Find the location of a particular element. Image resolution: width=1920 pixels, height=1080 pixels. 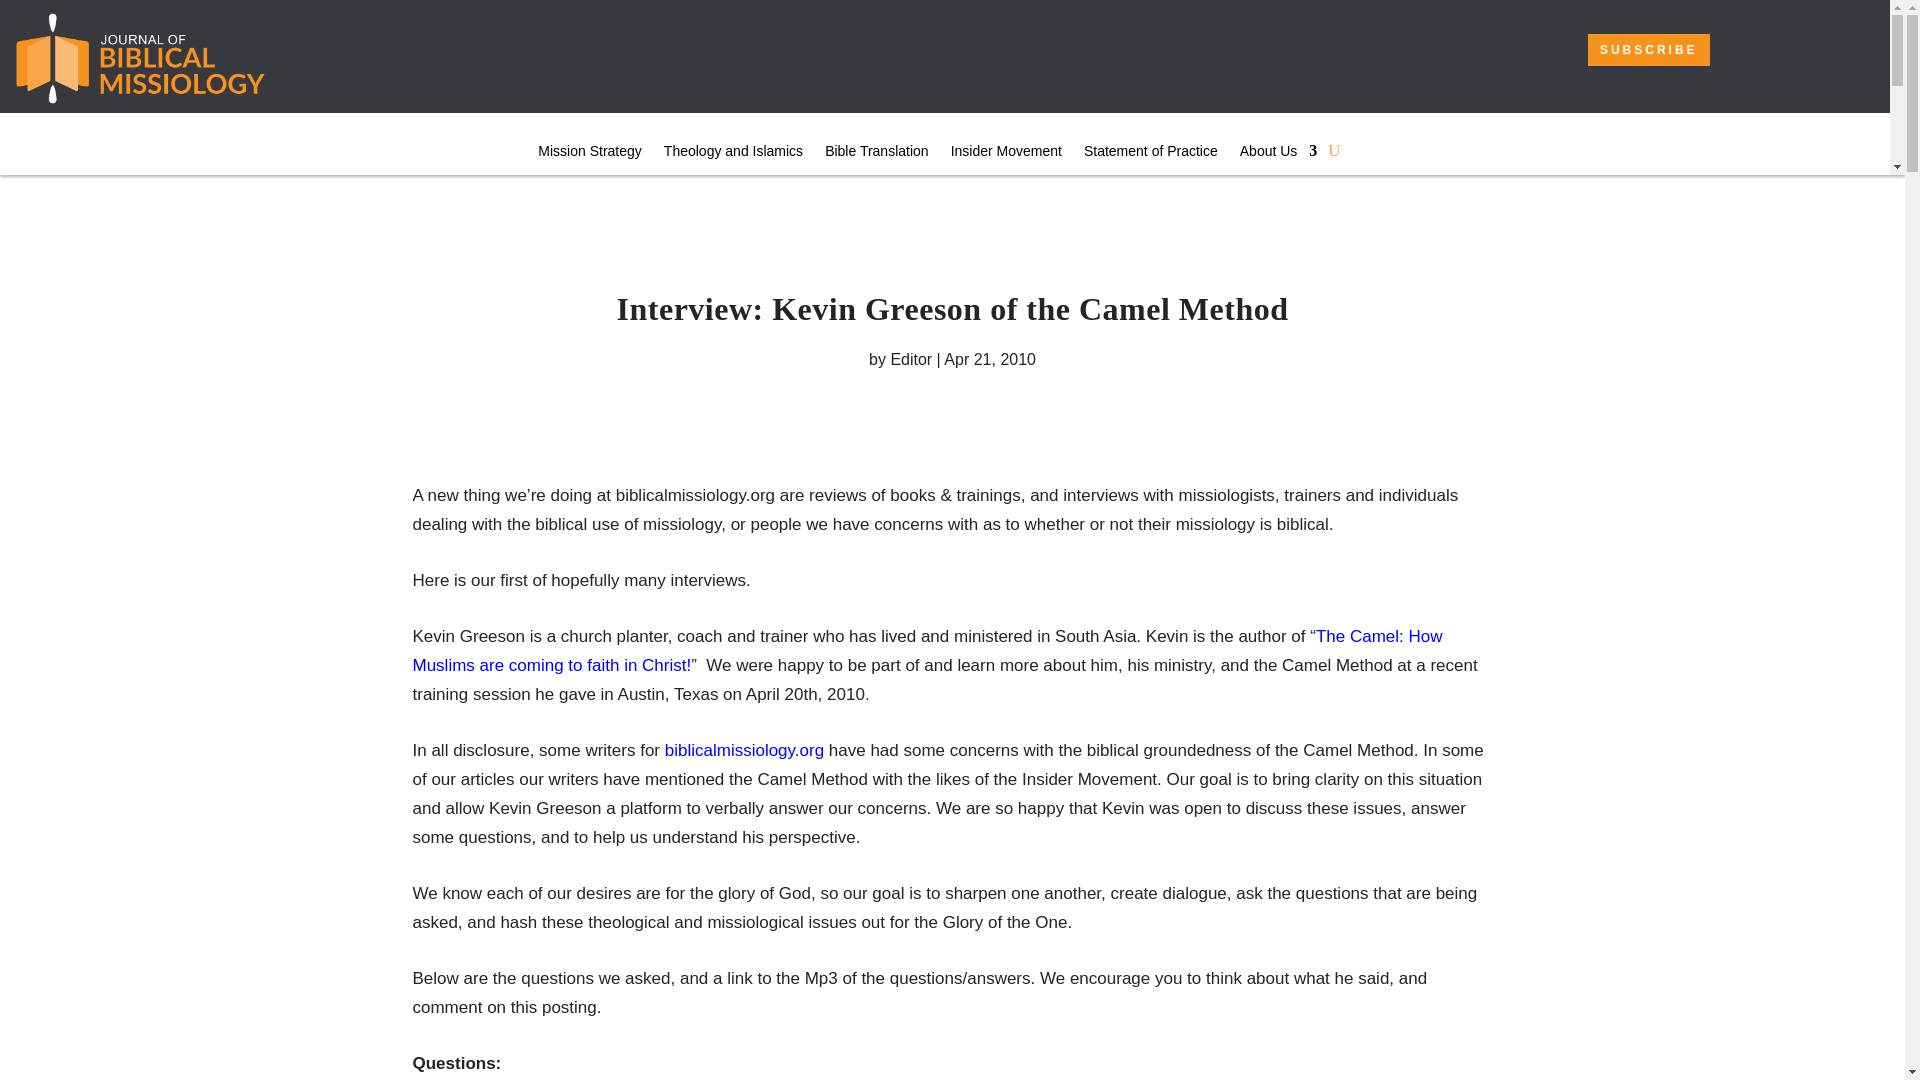

SUBSCRIBE is located at coordinates (1648, 49).